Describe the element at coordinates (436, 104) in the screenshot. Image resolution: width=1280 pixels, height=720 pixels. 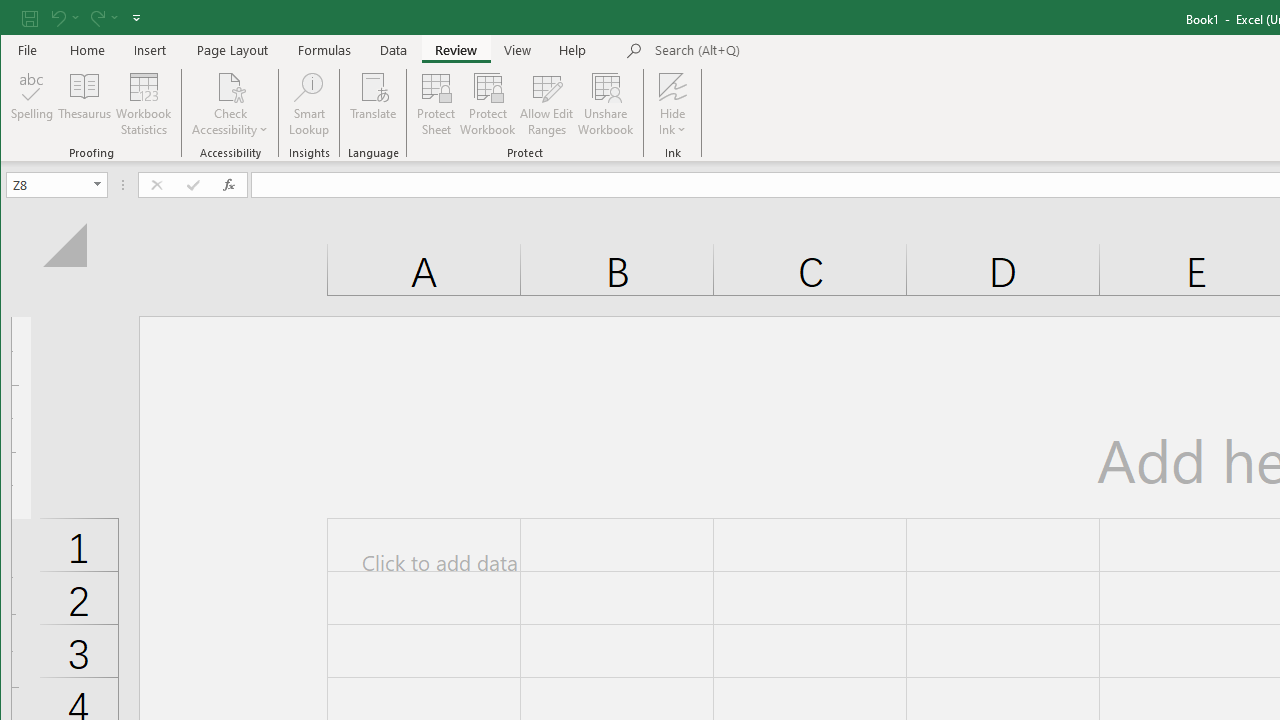
I see `Protect Sheet...` at that location.